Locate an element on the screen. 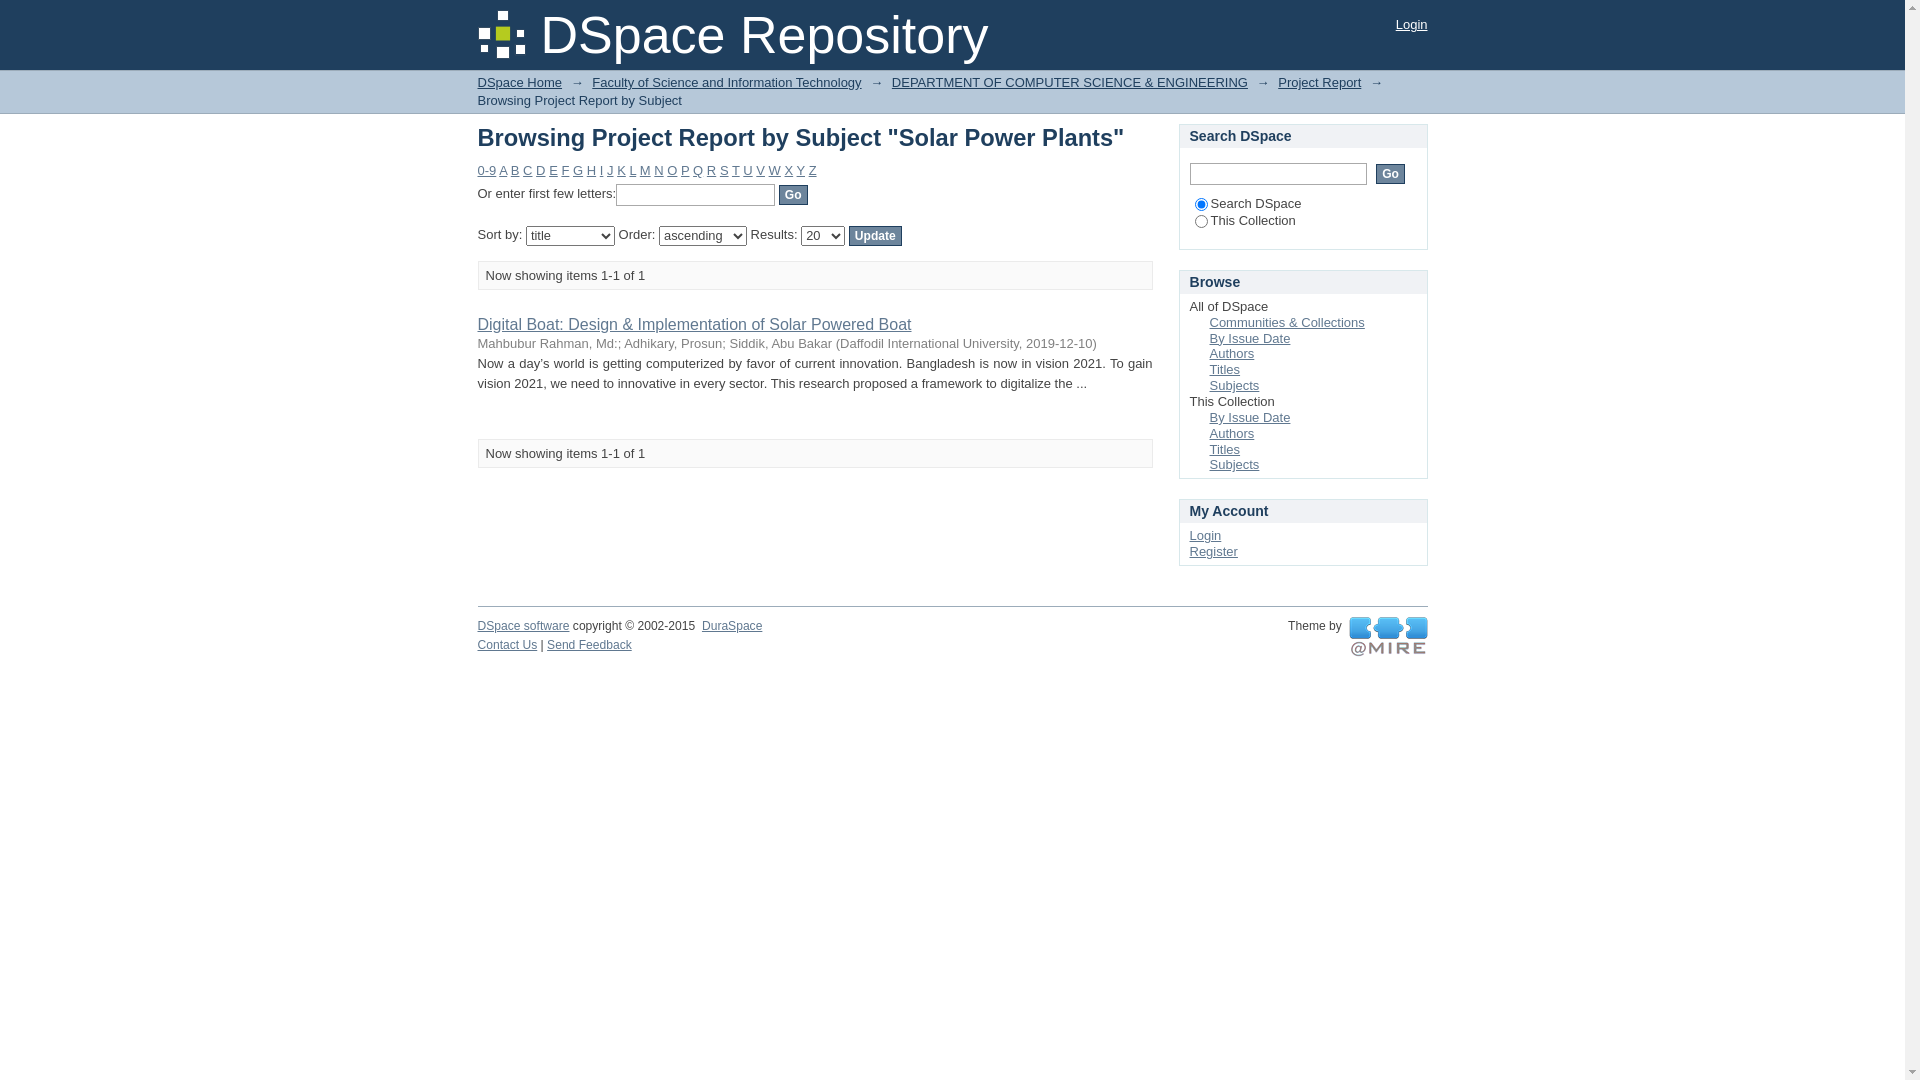 This screenshot has width=1920, height=1080. DuraSpace is located at coordinates (732, 626).